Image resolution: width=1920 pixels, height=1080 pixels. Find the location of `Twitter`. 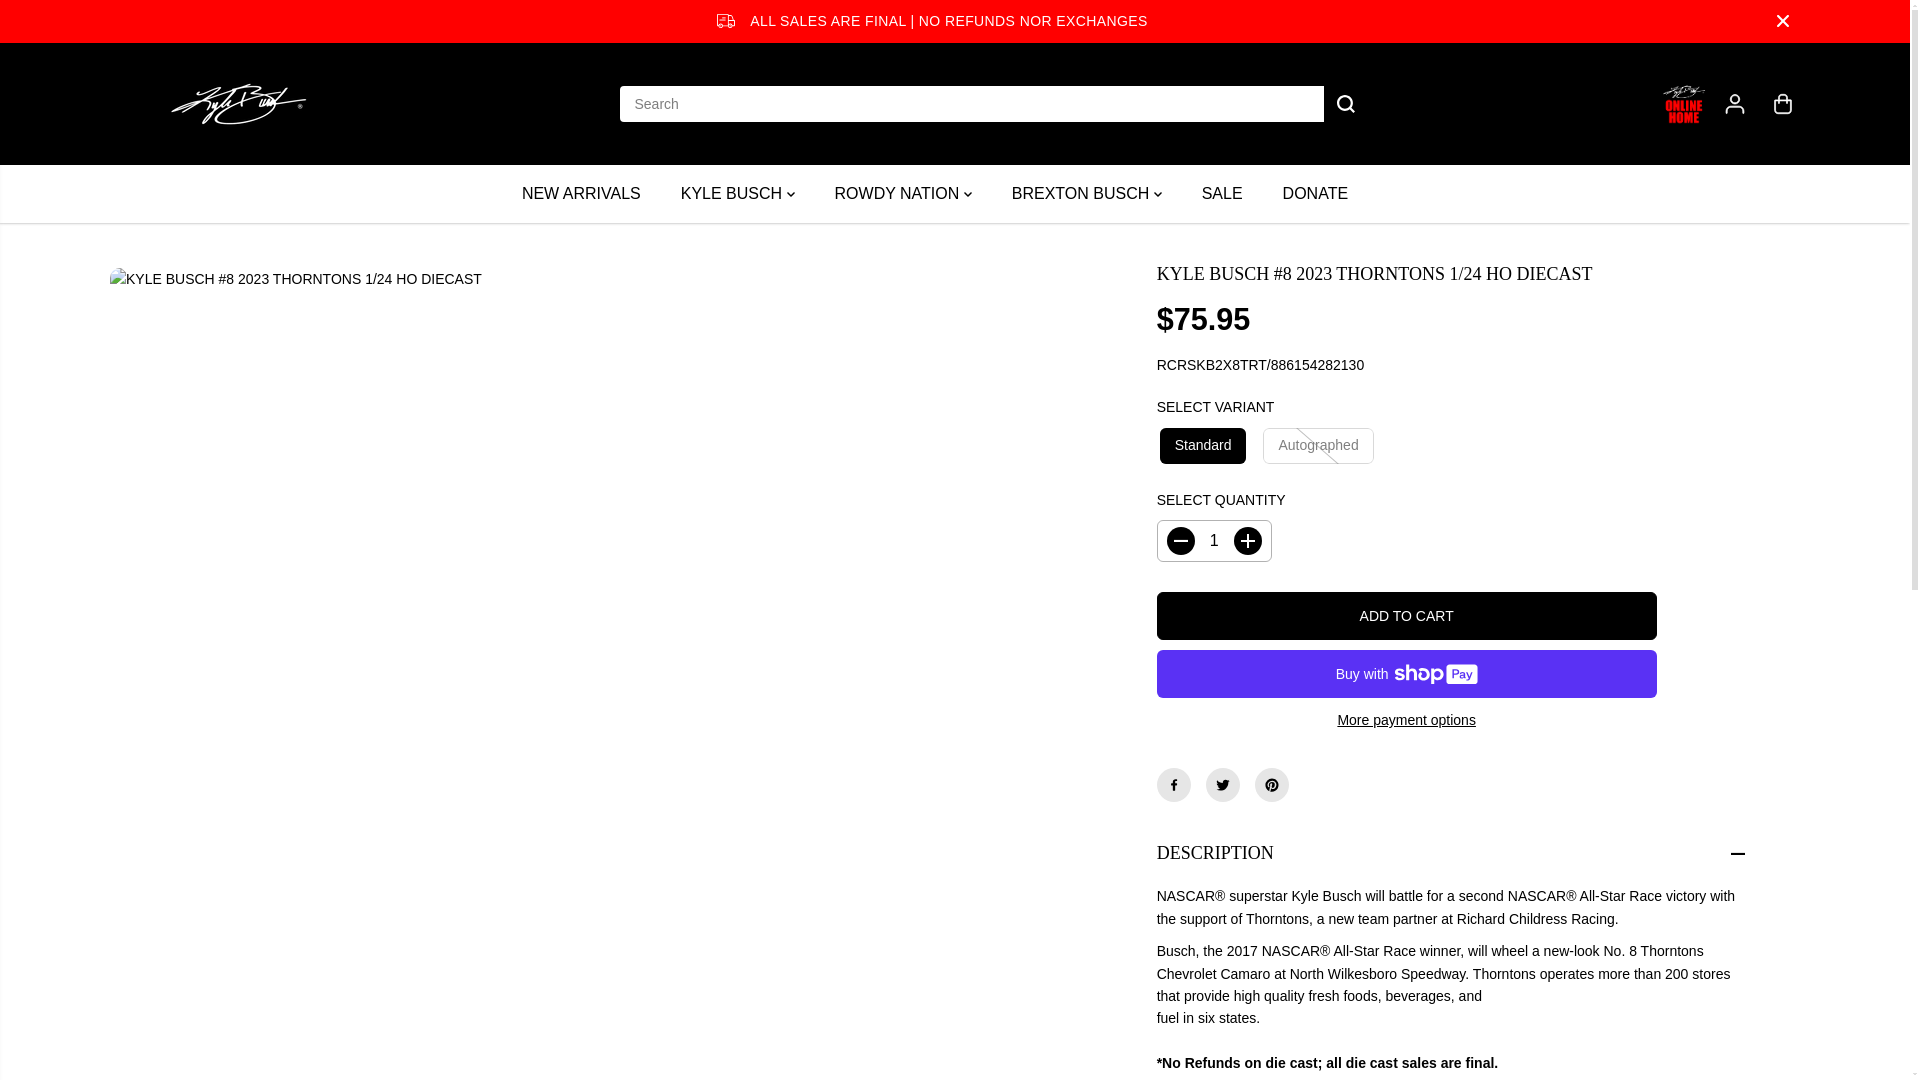

Twitter is located at coordinates (1222, 784).